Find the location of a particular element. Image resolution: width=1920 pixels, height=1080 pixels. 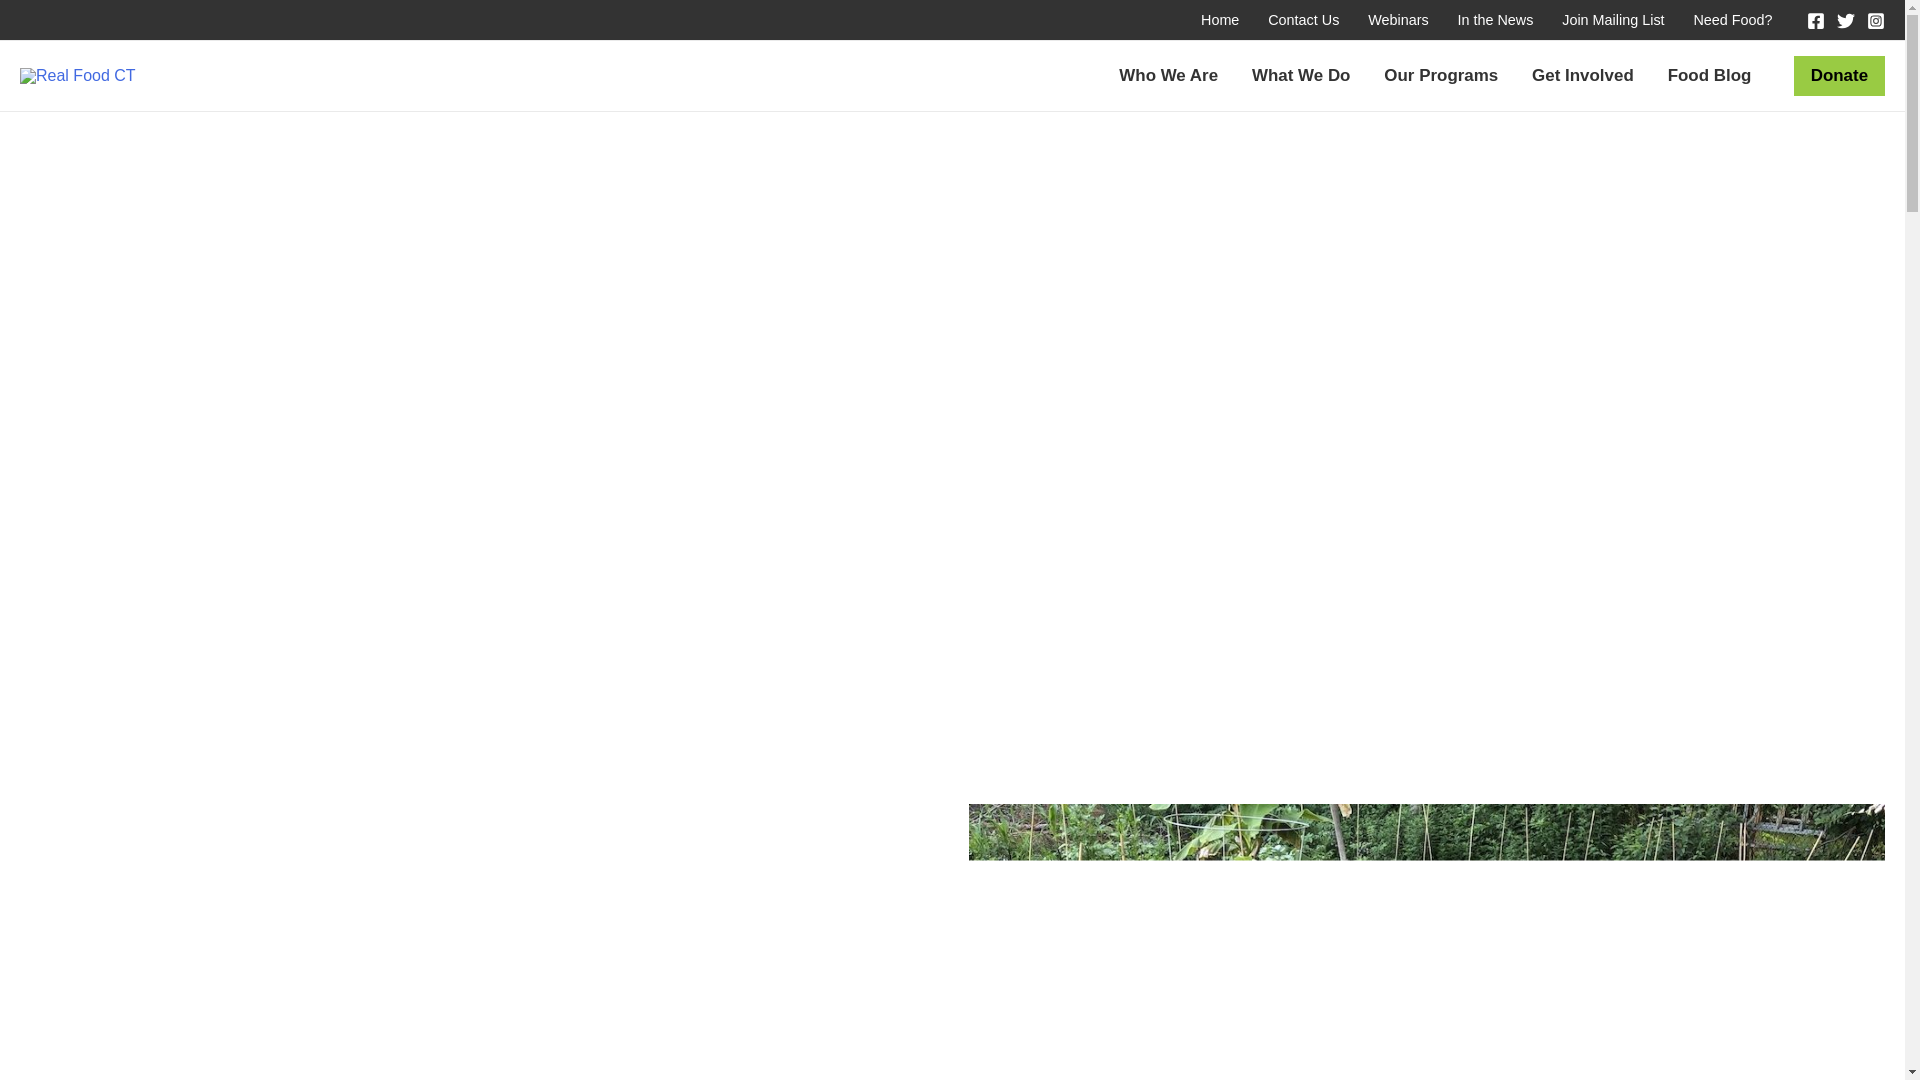

In the News is located at coordinates (1495, 20).